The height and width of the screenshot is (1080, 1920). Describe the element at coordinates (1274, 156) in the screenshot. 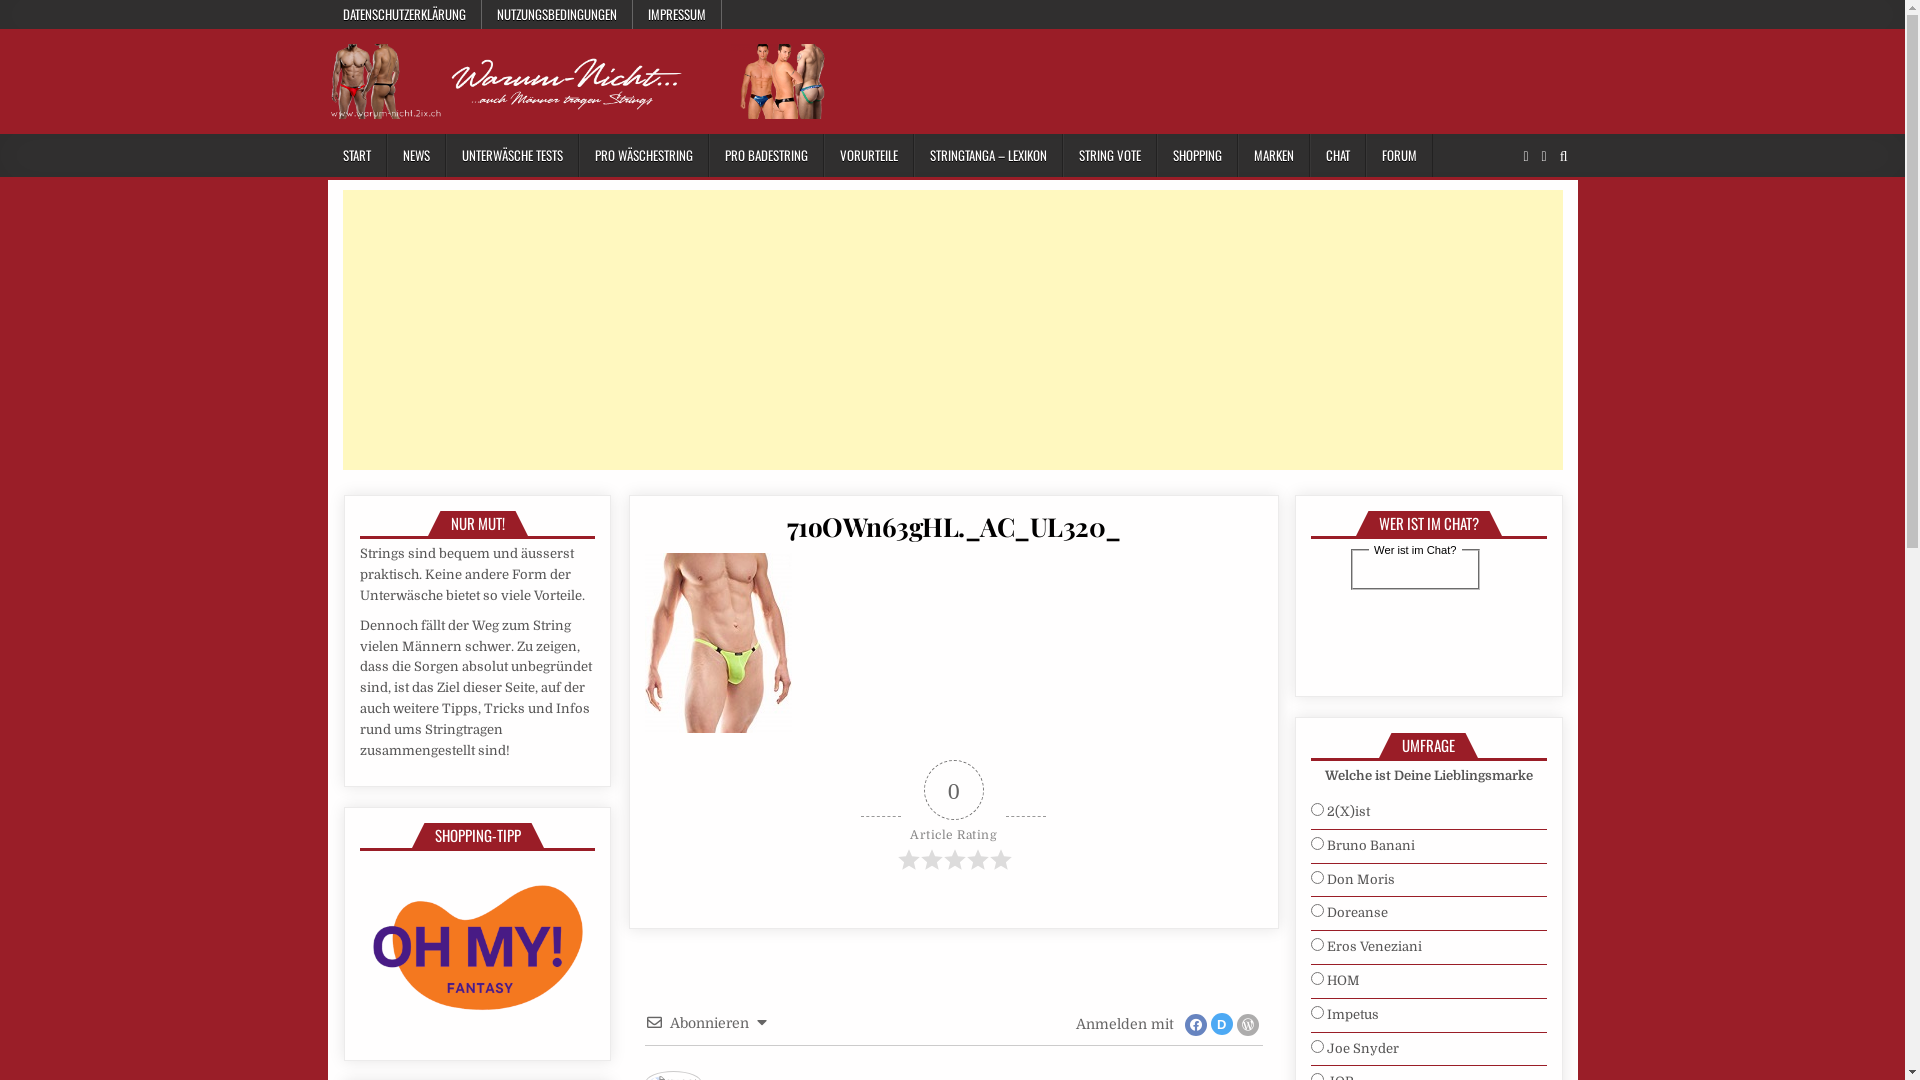

I see `MARKEN` at that location.